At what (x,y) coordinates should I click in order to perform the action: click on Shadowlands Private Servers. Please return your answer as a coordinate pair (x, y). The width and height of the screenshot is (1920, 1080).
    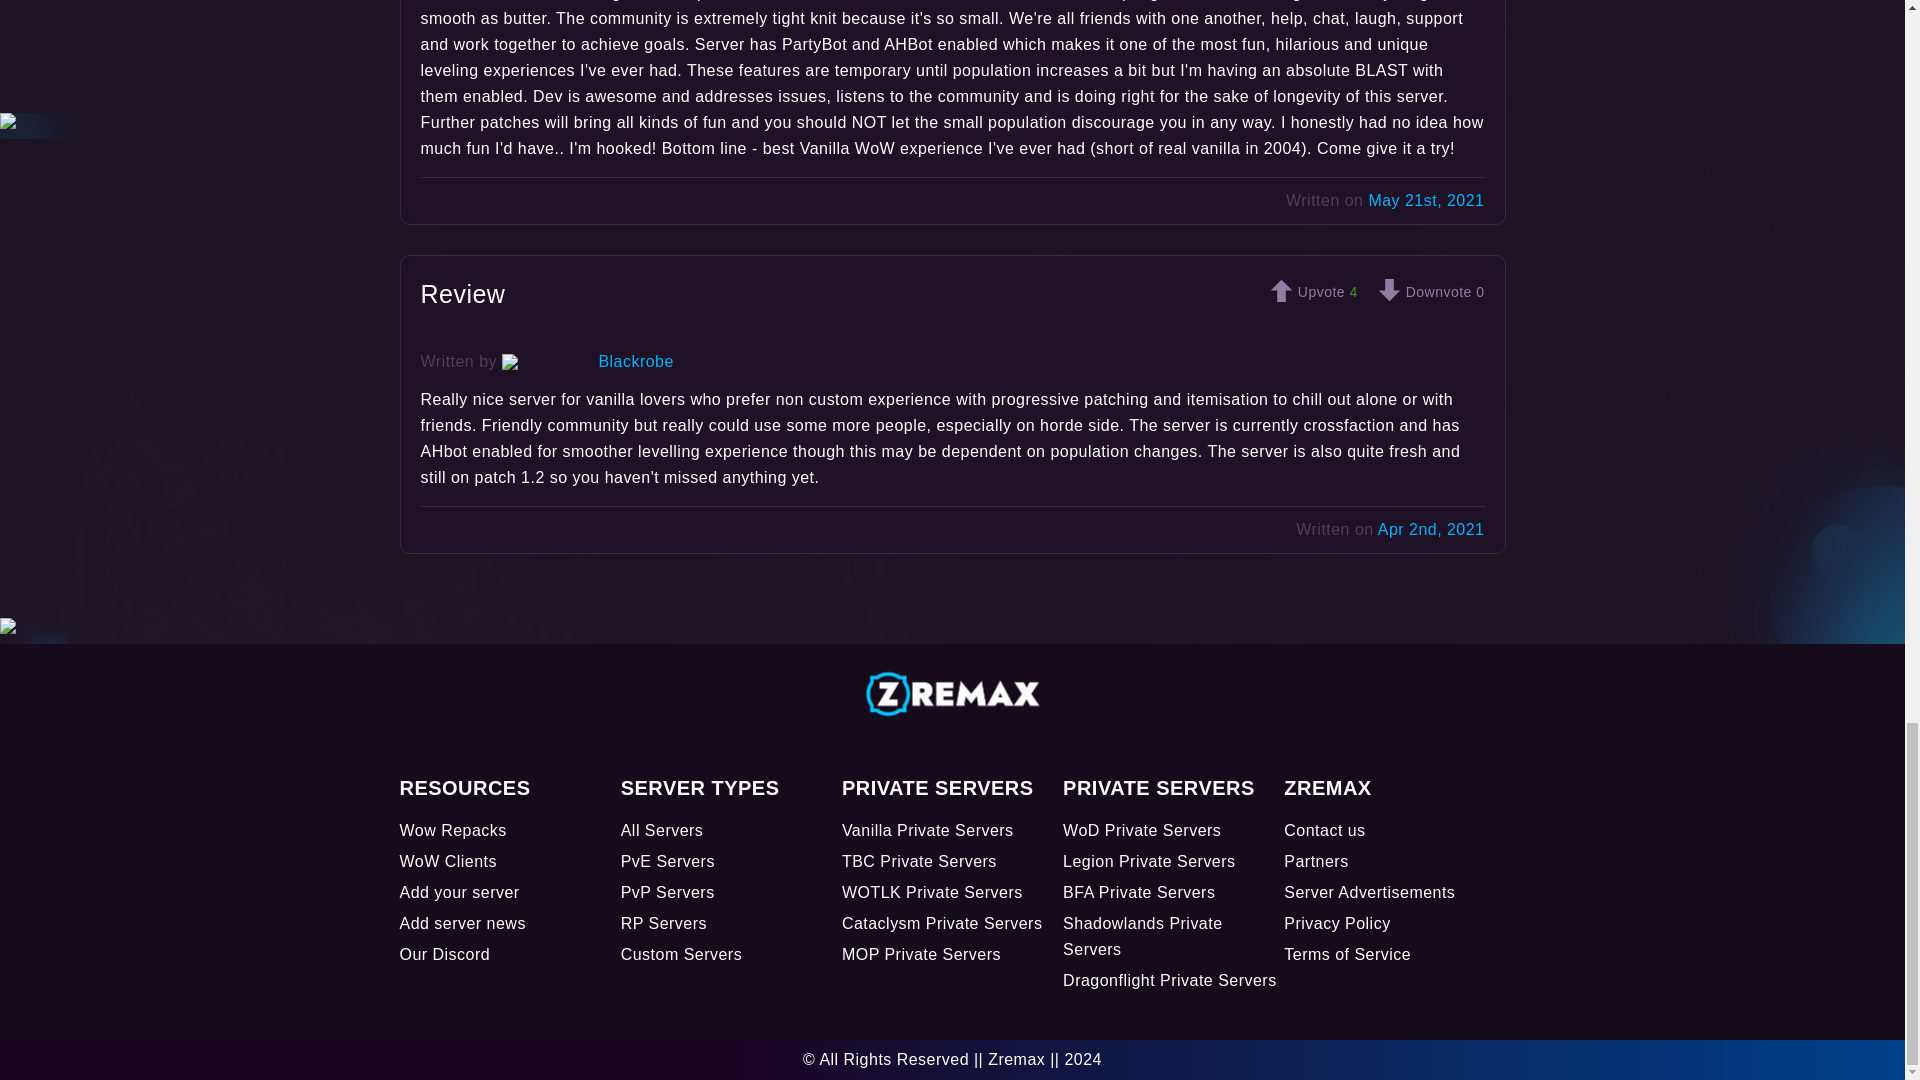
    Looking at the image, I should click on (1142, 936).